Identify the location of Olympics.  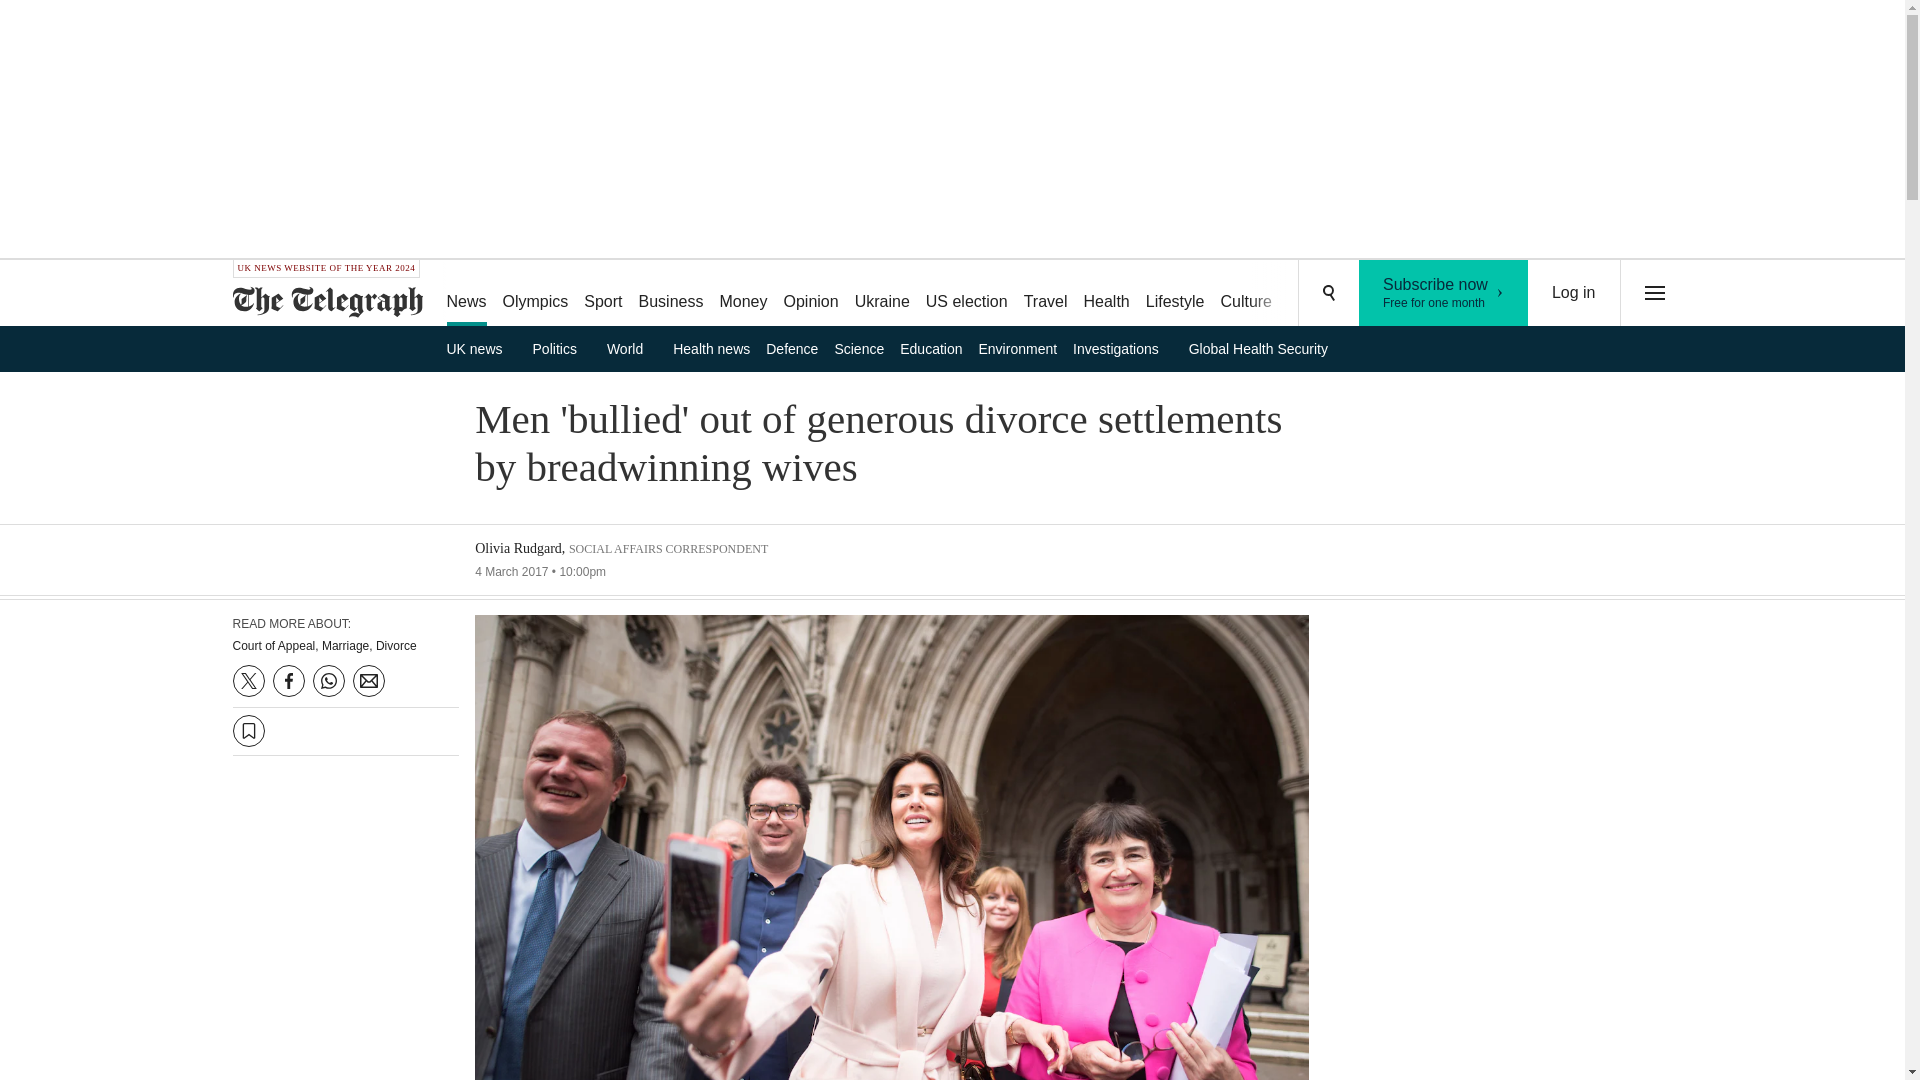
(536, 294).